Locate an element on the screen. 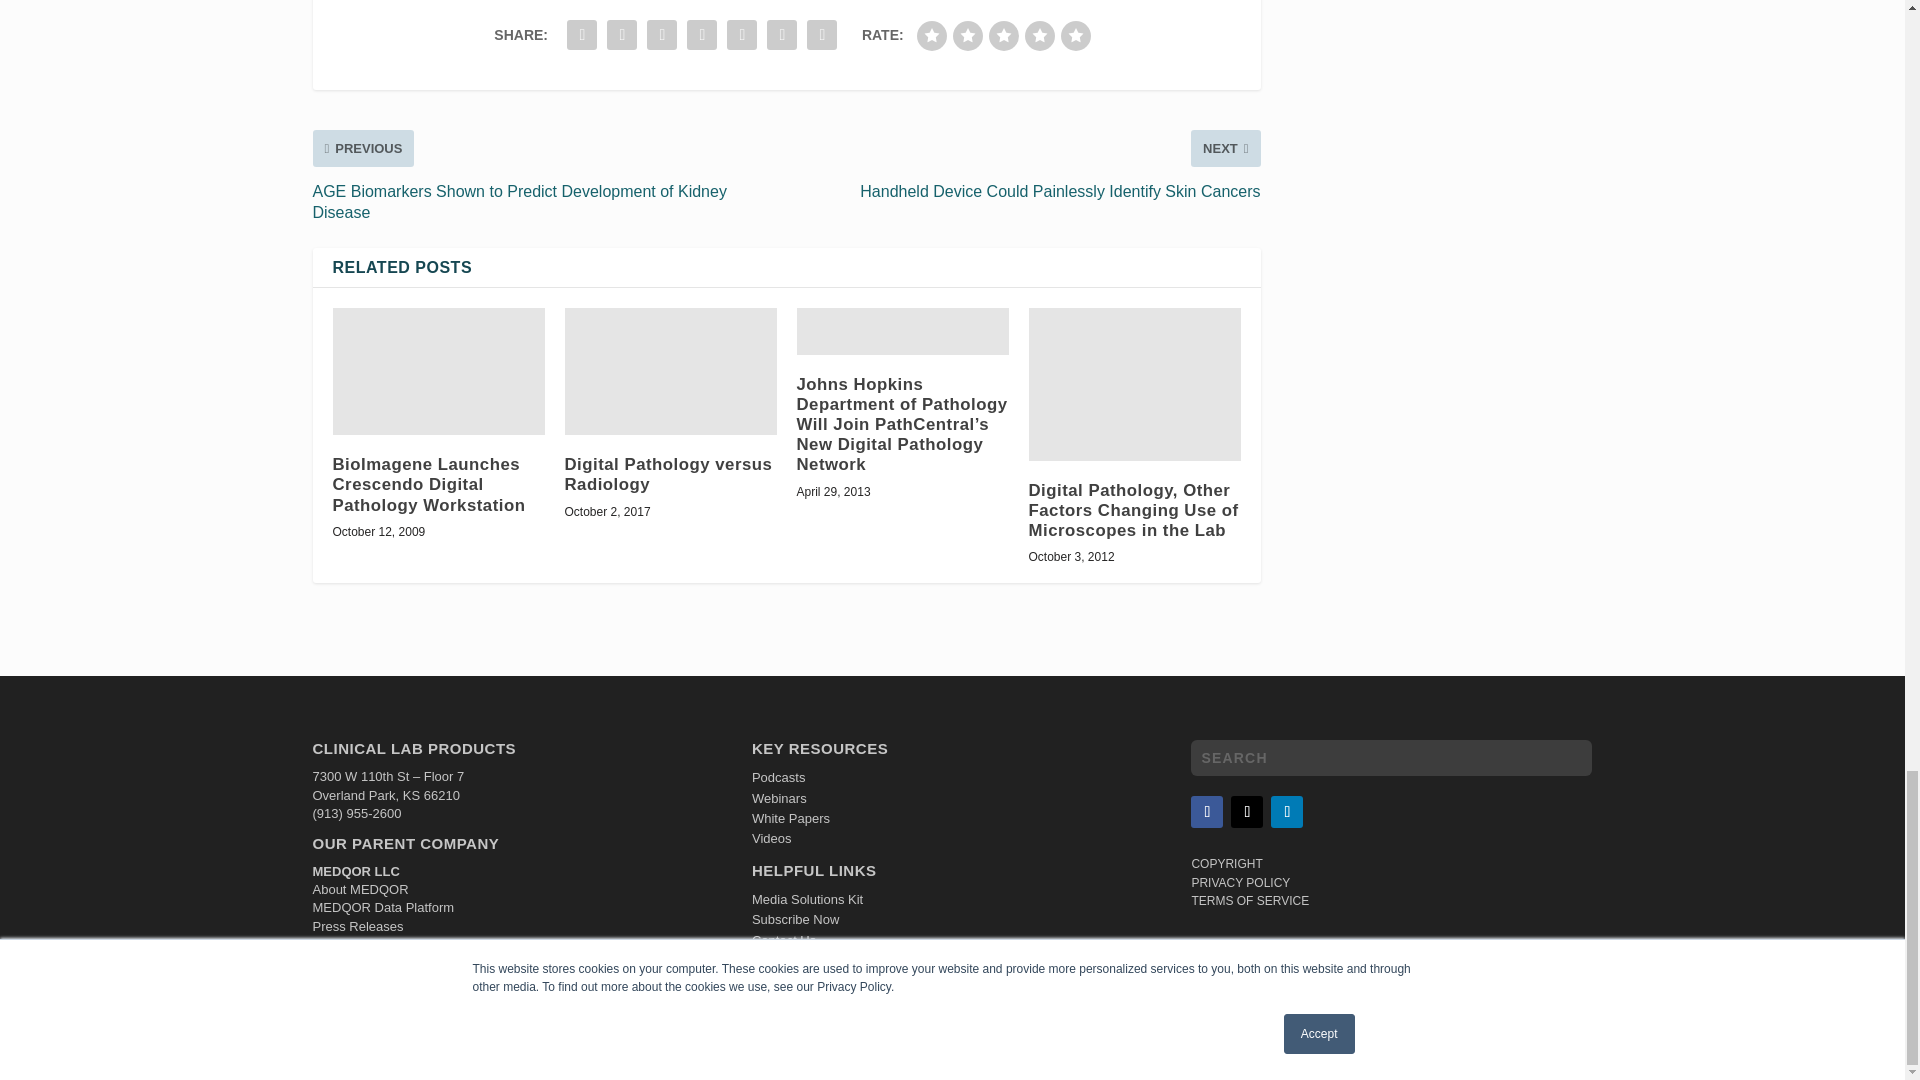 This screenshot has height=1080, width=1920. BioImagene Launches Crescendo Digital Pathology Workstation is located at coordinates (438, 371).